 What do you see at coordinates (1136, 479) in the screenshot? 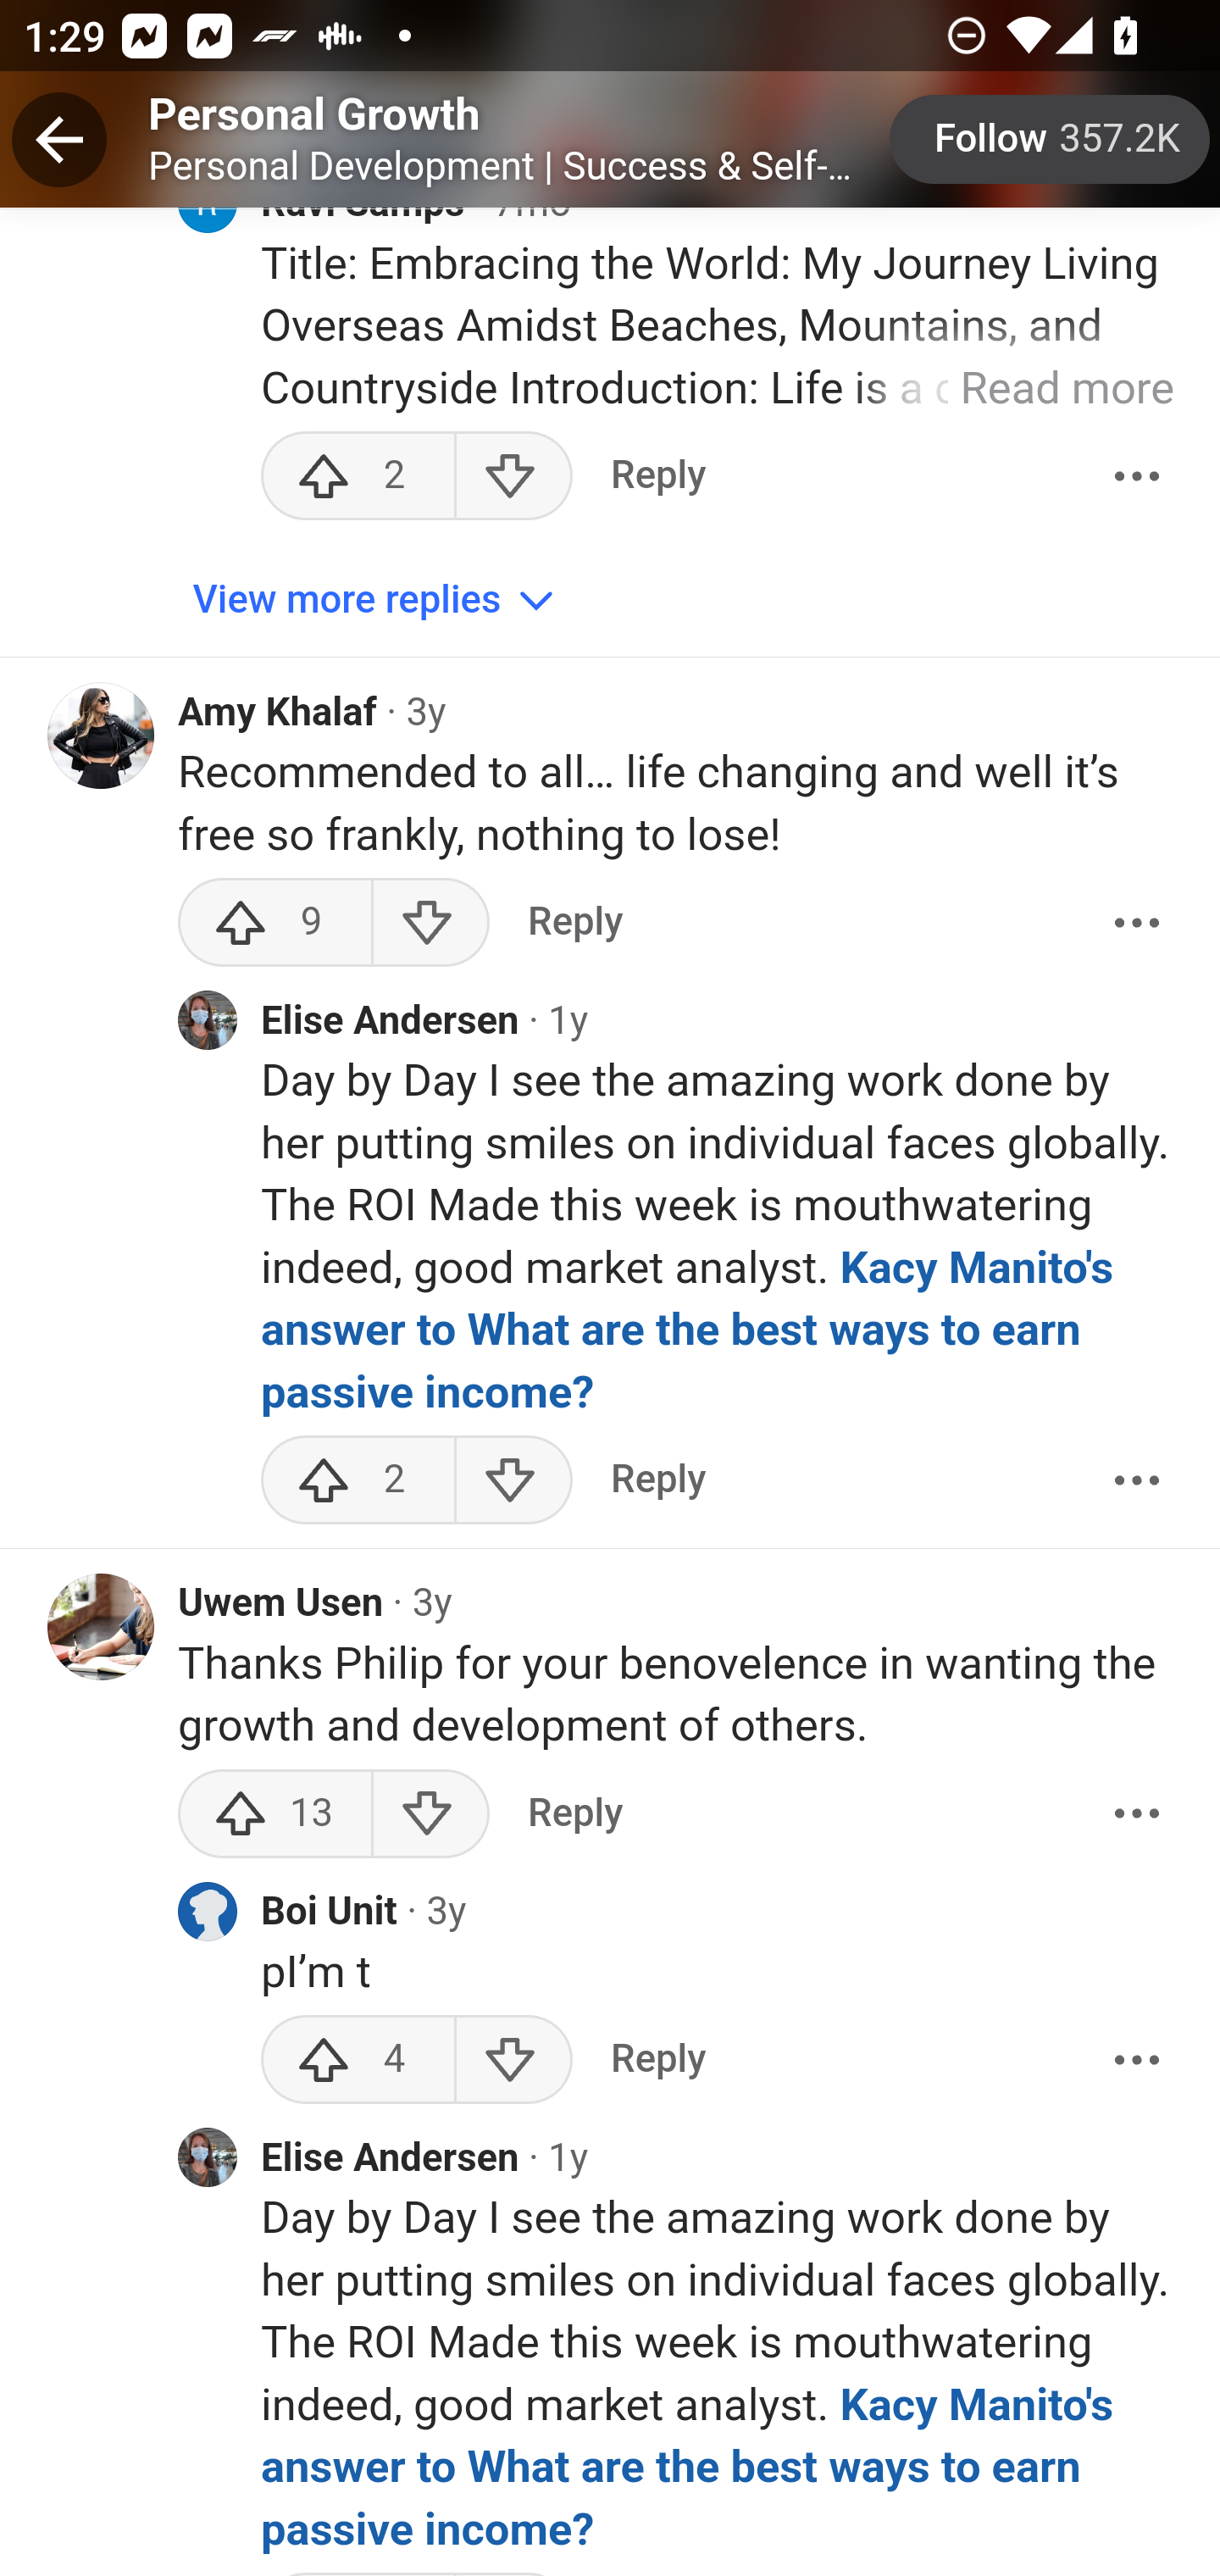
I see `More` at bounding box center [1136, 479].